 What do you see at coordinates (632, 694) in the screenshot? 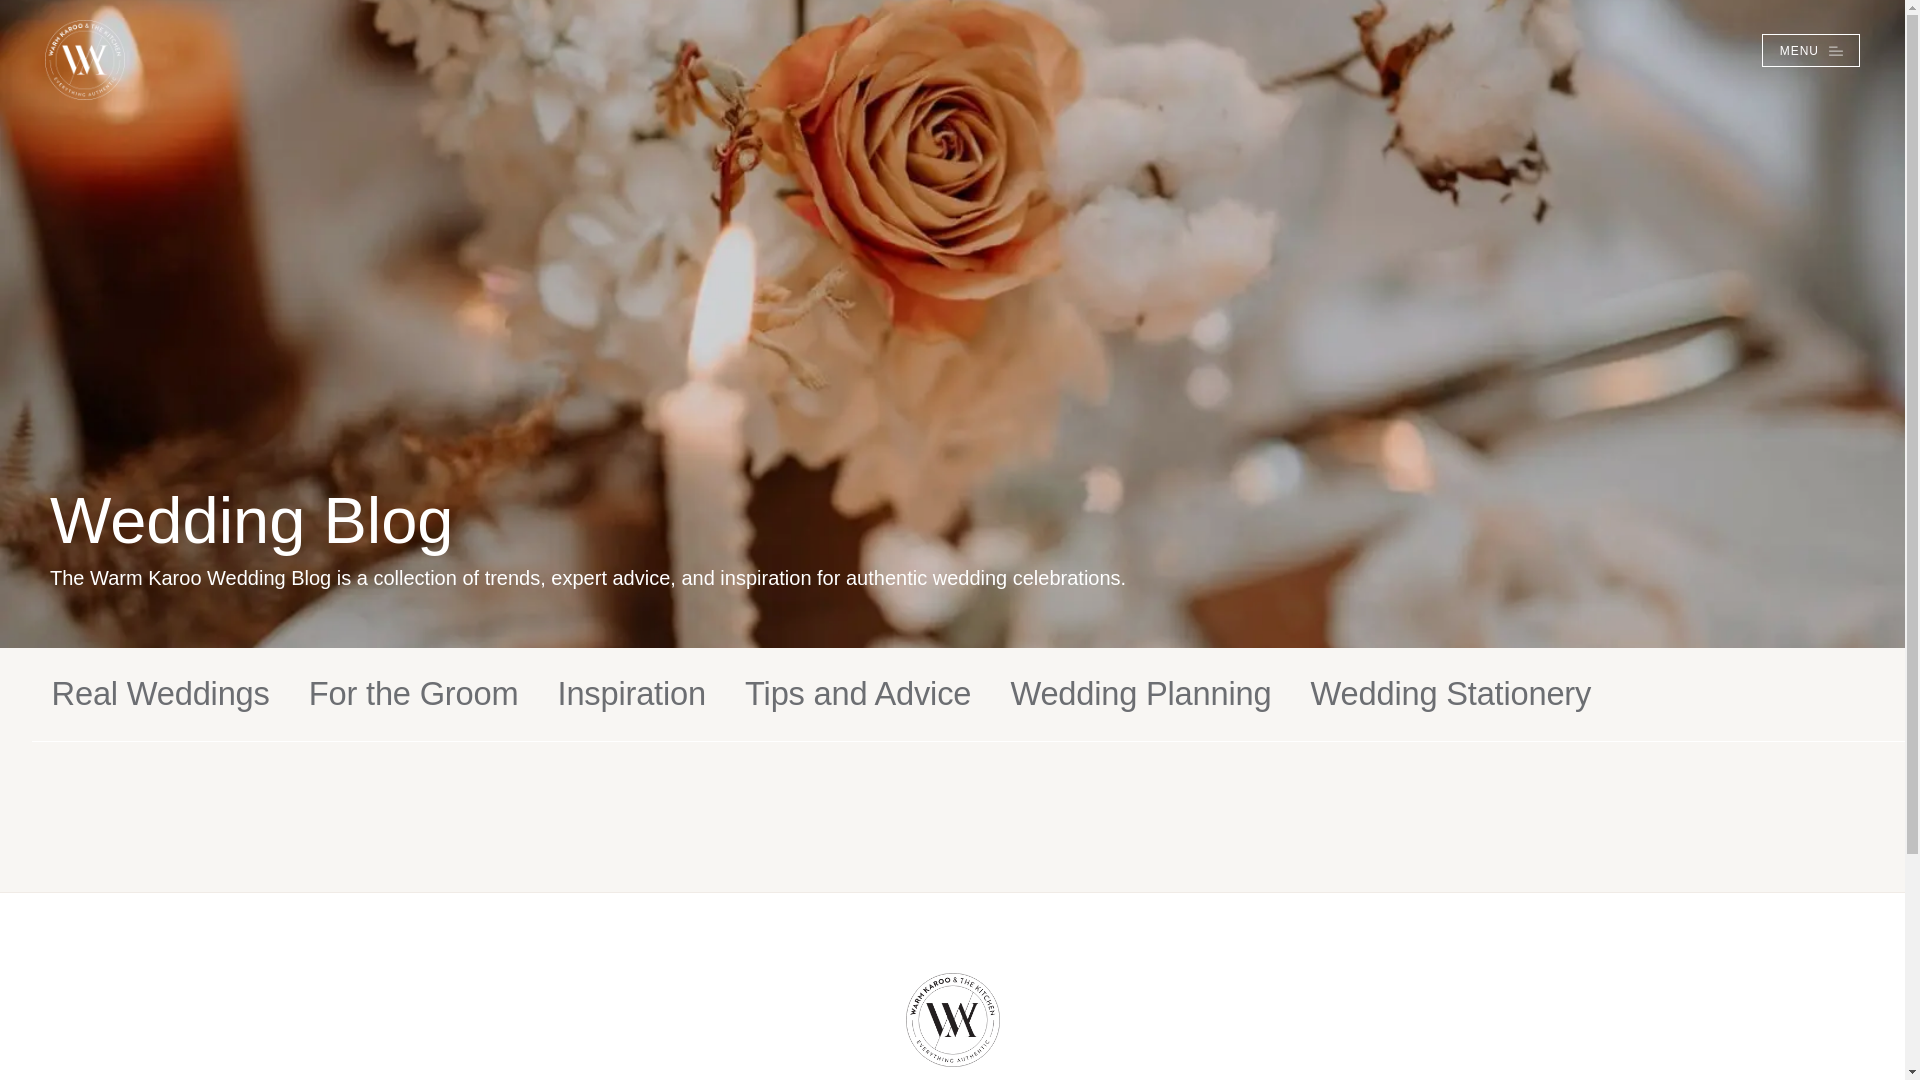
I see `Inspiration` at bounding box center [632, 694].